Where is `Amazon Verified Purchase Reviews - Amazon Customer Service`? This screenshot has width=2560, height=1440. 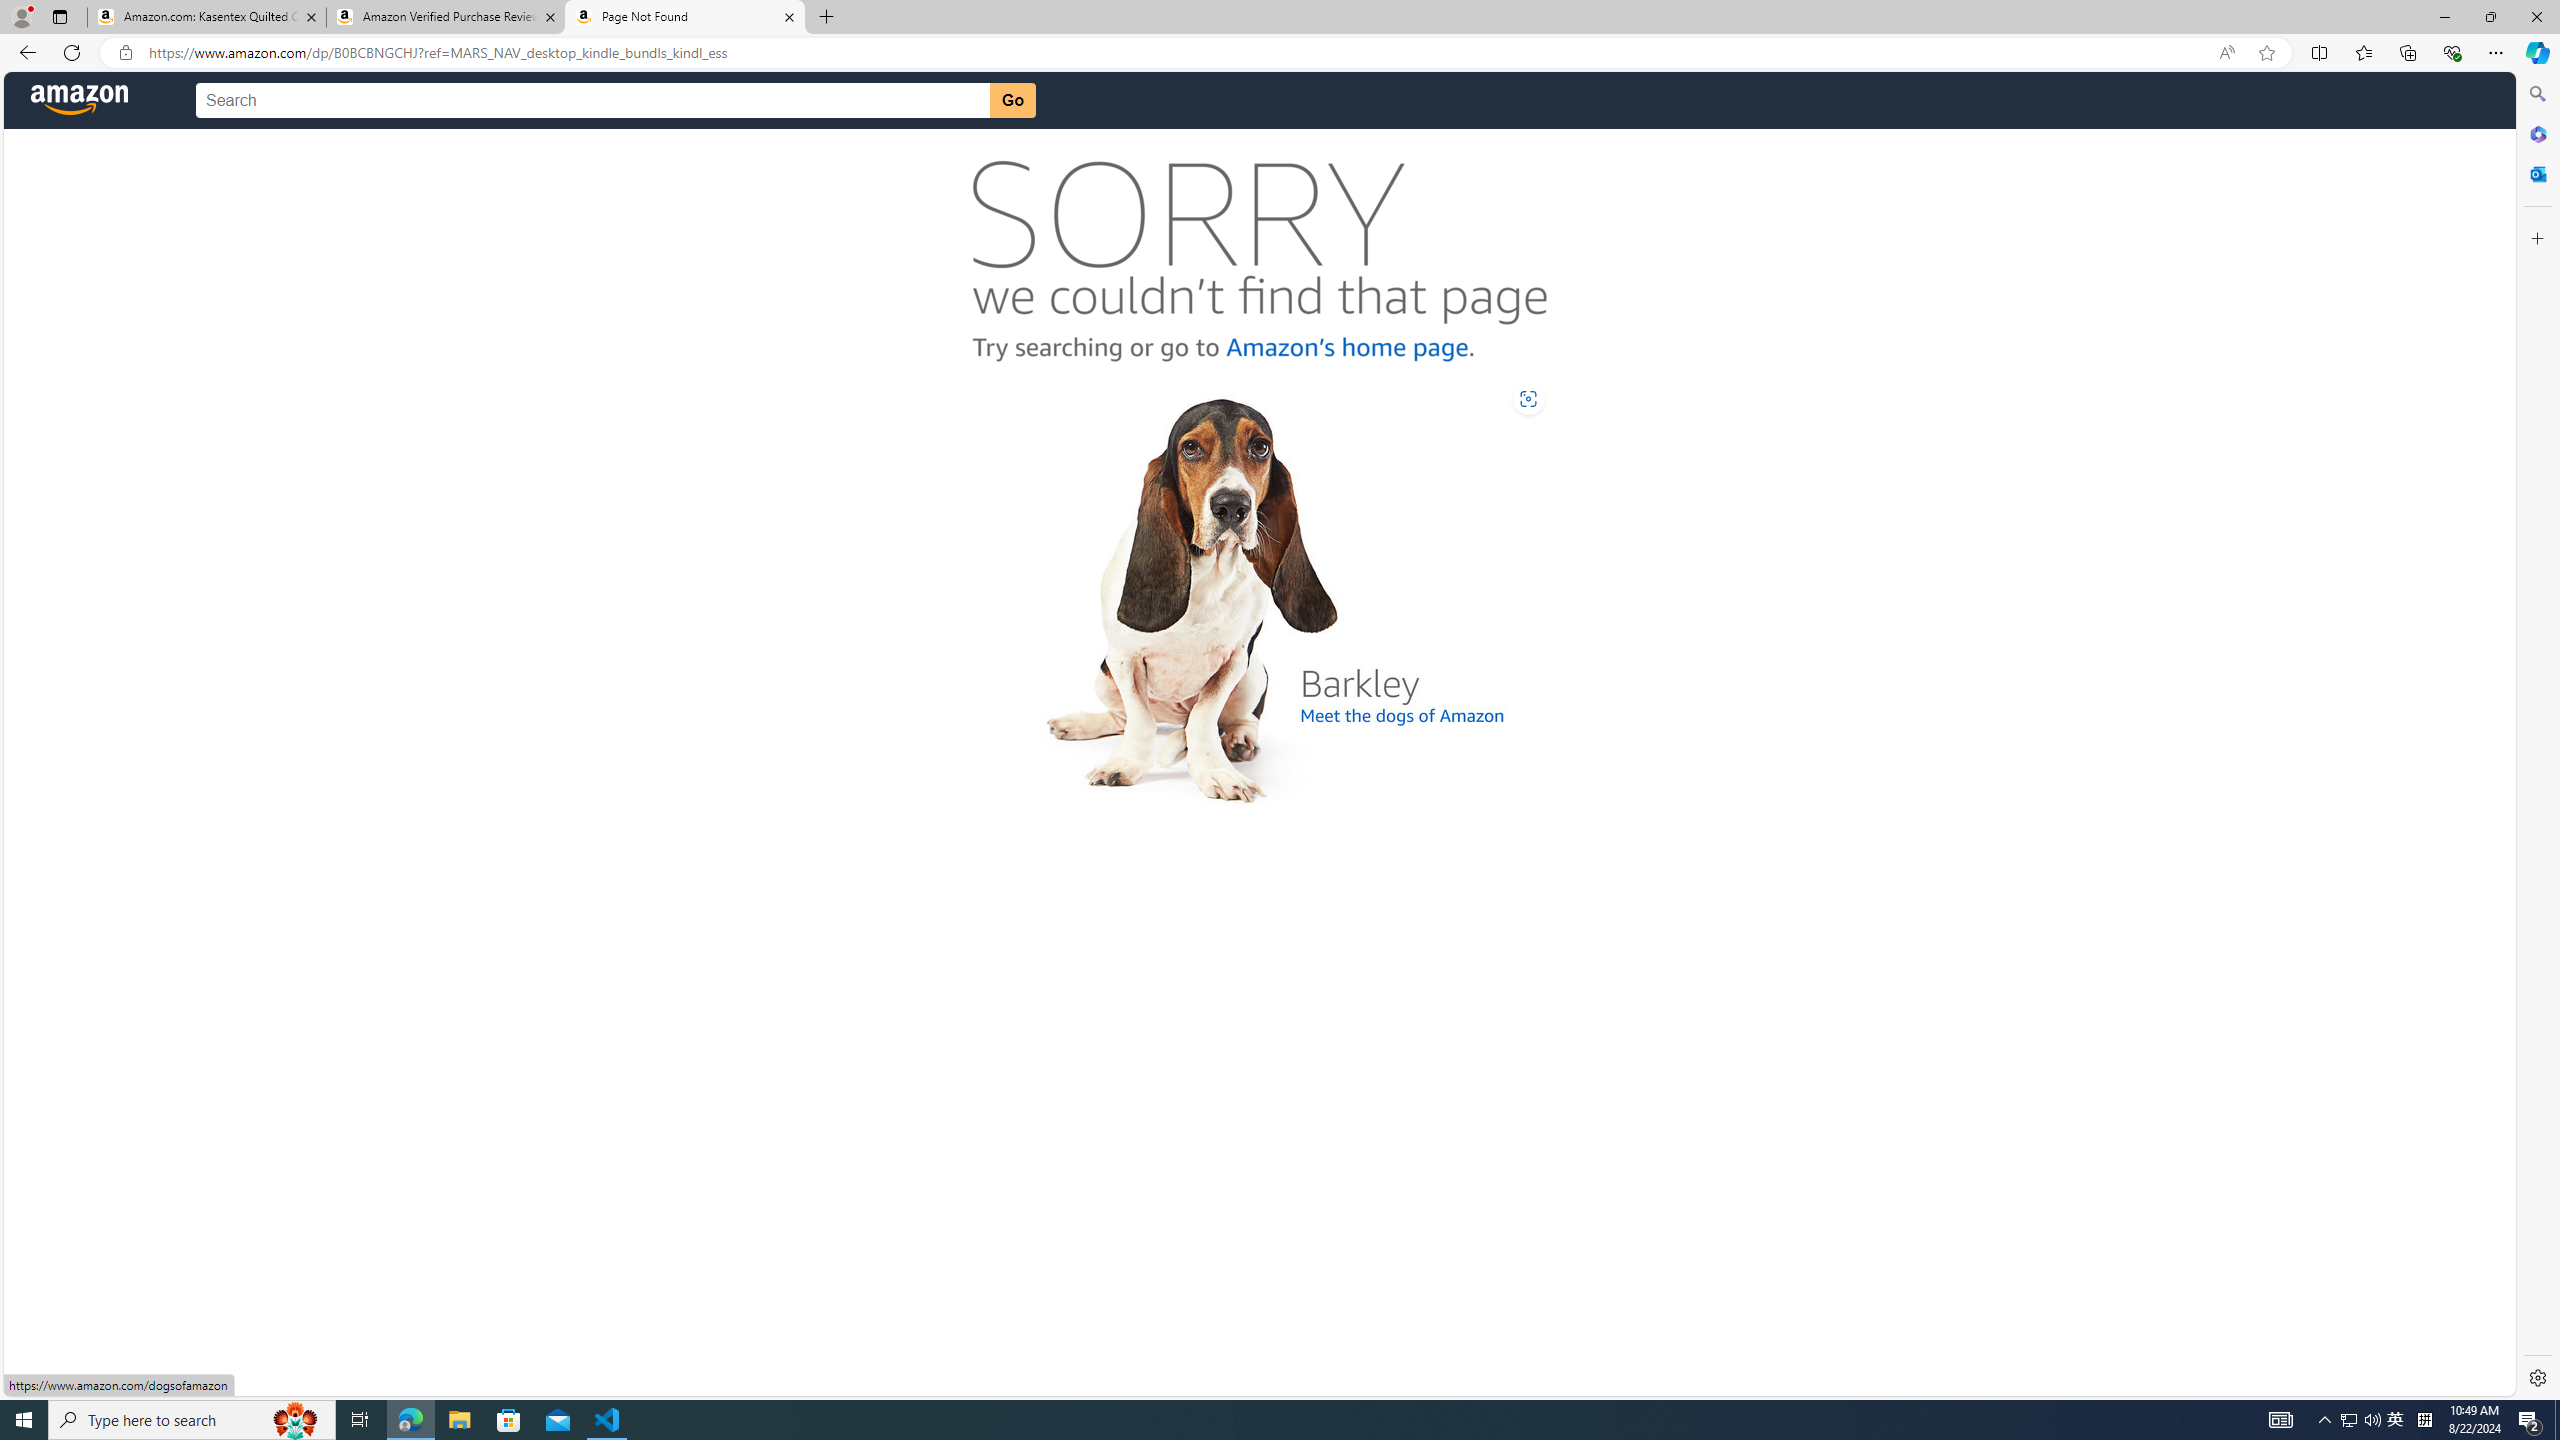
Amazon Verified Purchase Reviews - Amazon Customer Service is located at coordinates (445, 17).